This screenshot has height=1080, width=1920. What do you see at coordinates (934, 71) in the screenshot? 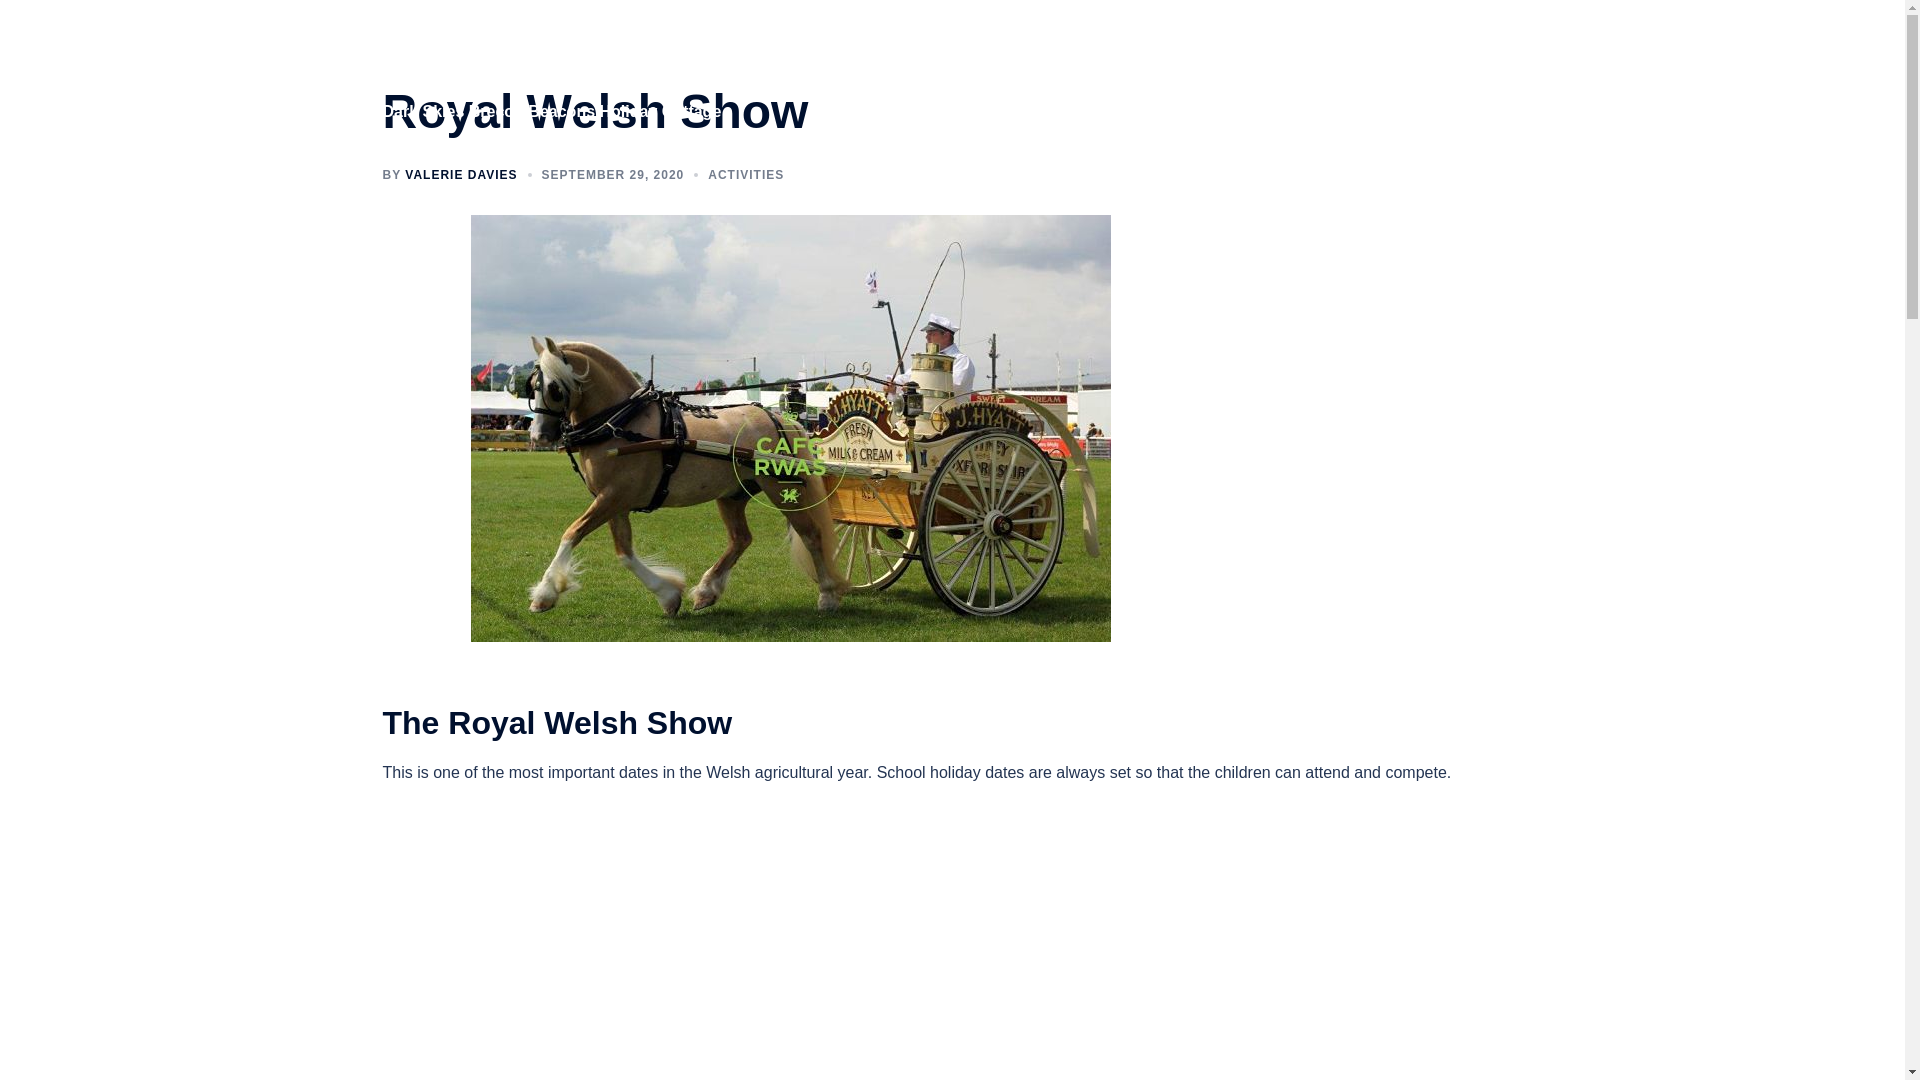
I see `Home` at bounding box center [934, 71].